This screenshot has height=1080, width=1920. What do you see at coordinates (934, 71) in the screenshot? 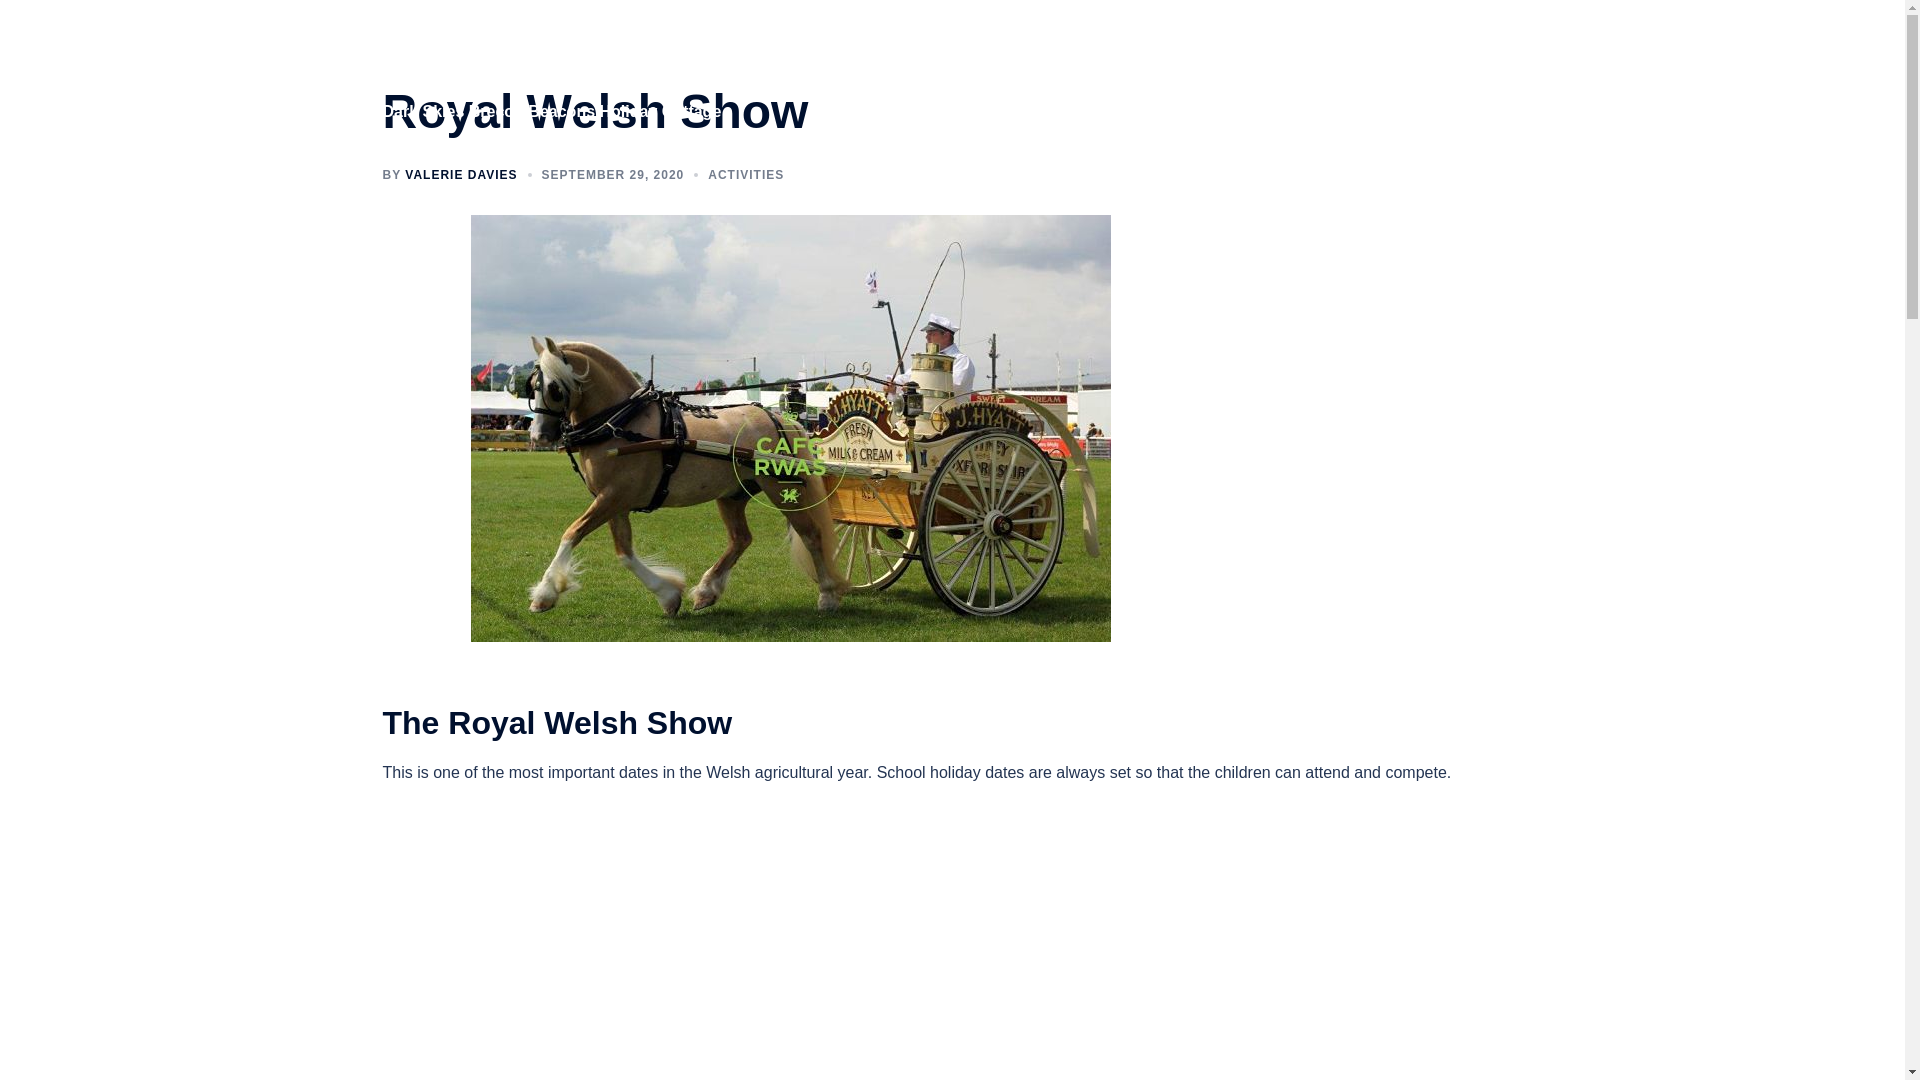
I see `Home` at bounding box center [934, 71].